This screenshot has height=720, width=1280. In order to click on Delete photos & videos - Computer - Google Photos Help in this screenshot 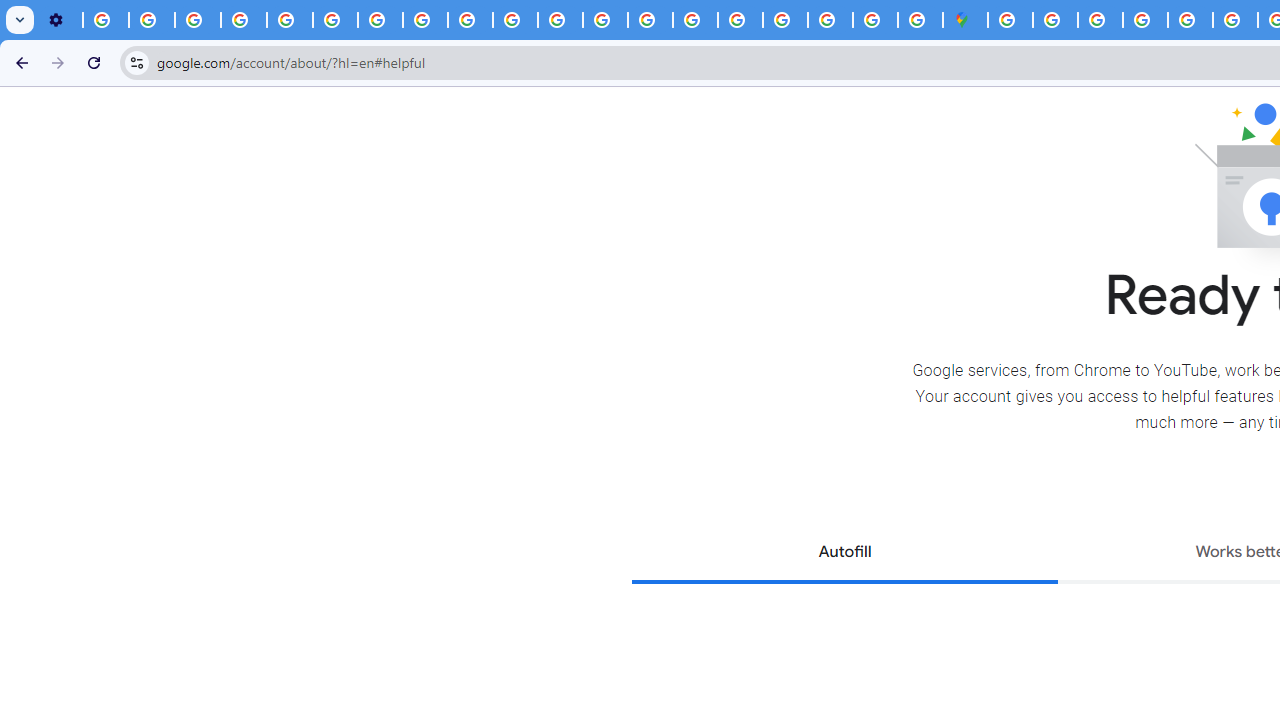, I will do `click(106, 20)`.